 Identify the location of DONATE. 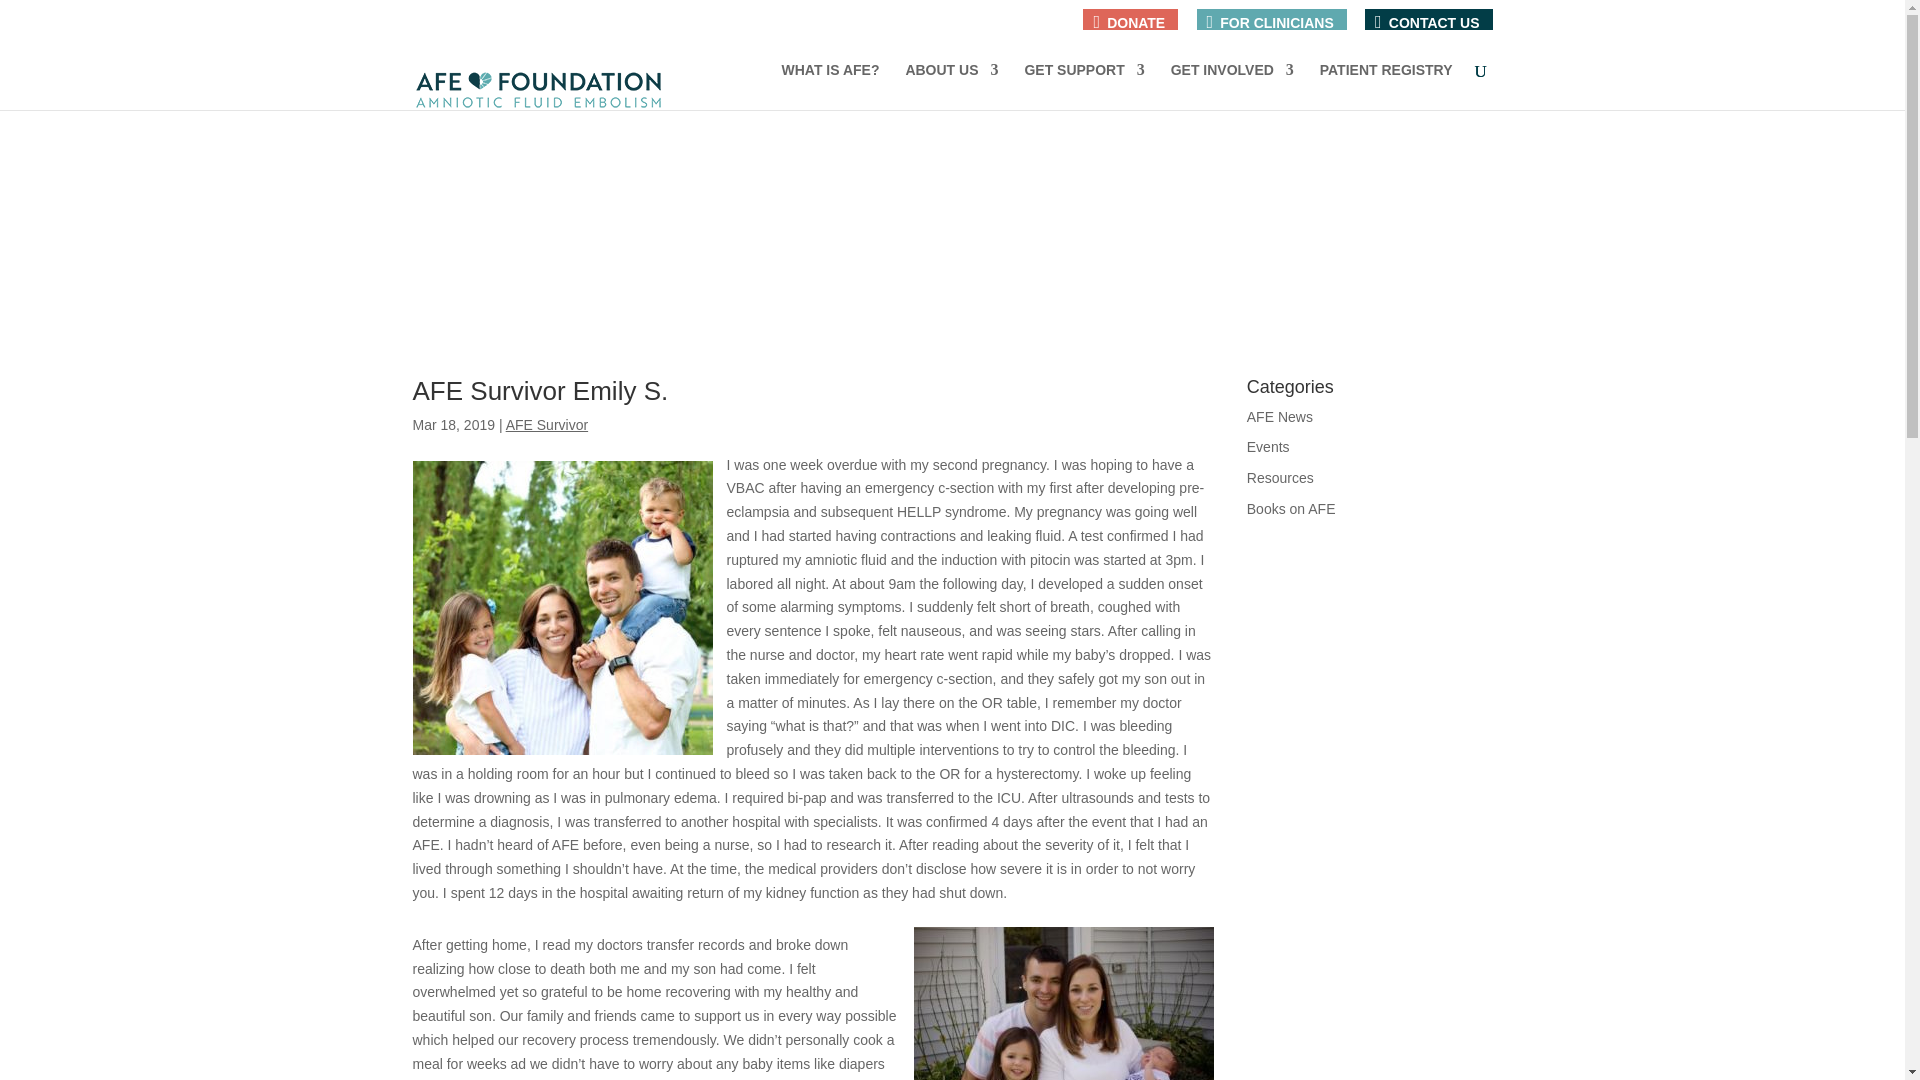
(1128, 29).